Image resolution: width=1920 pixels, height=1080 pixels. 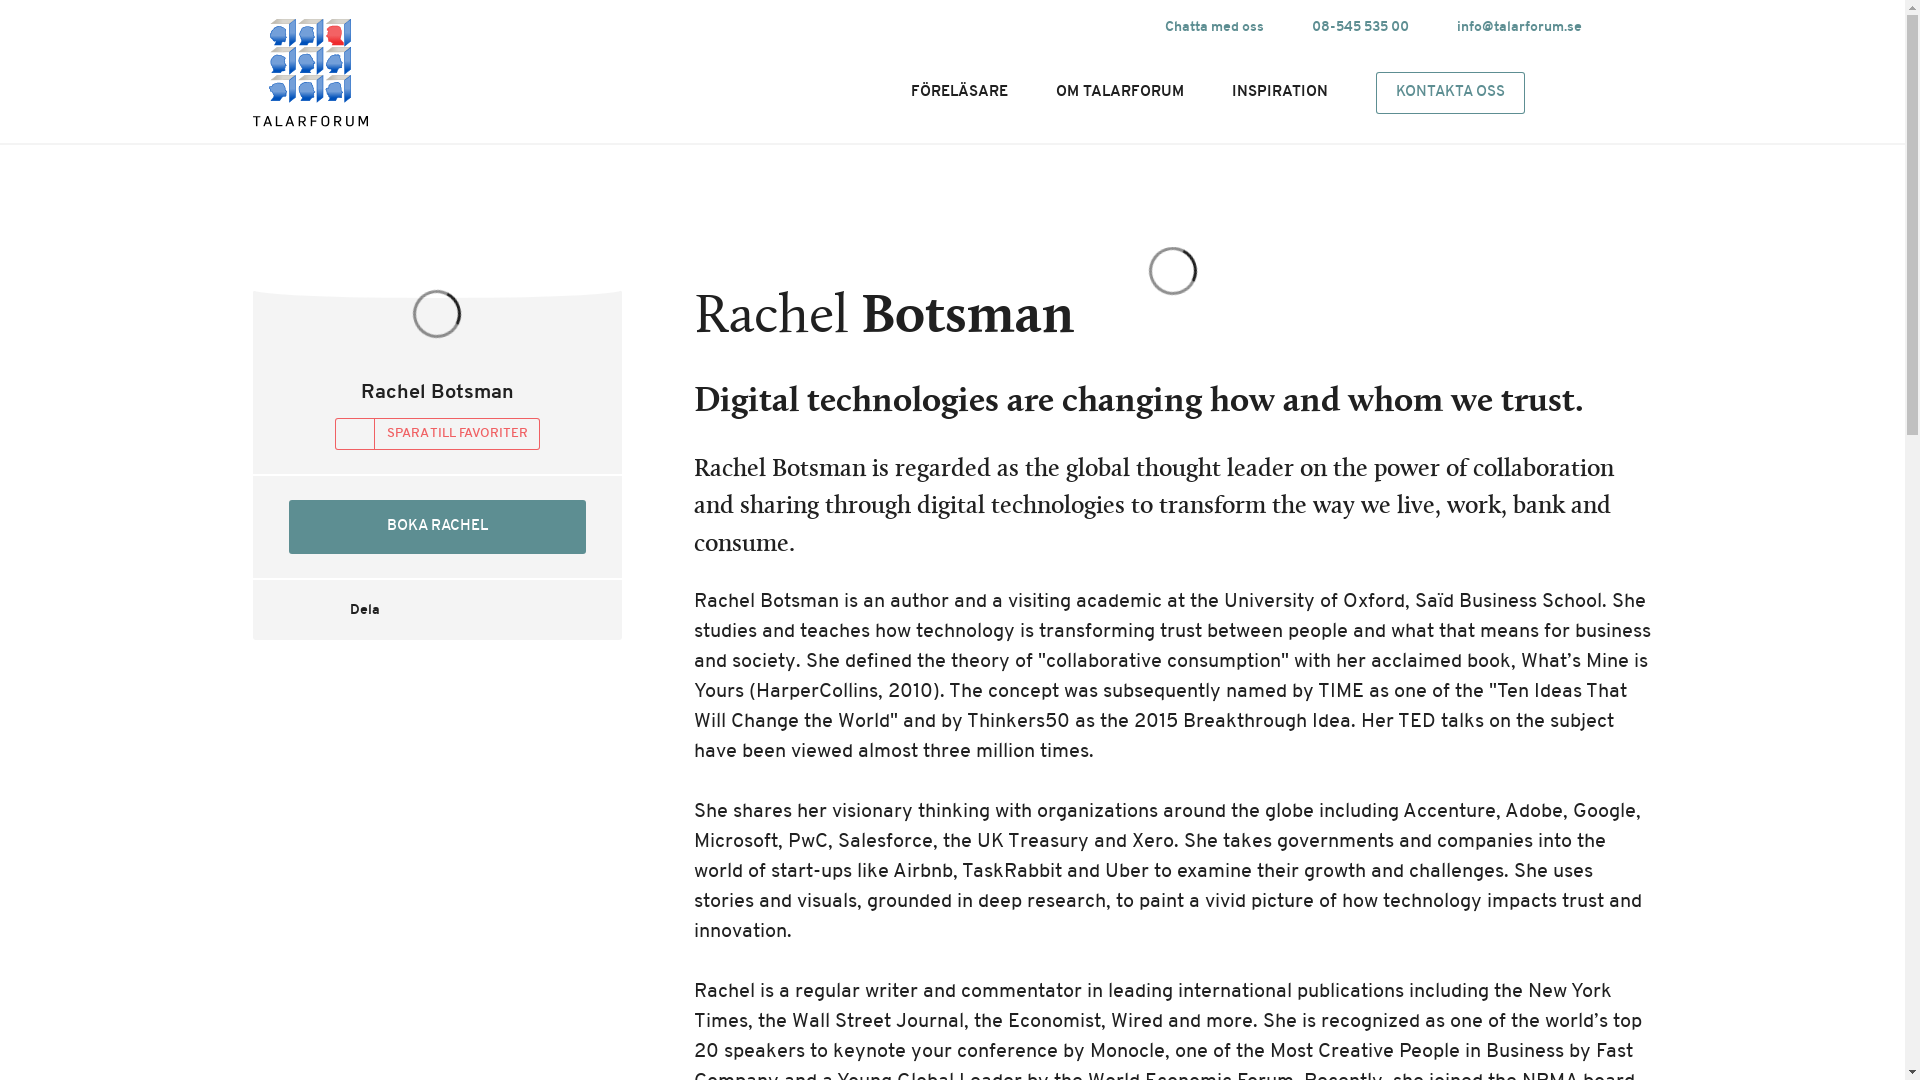 What do you see at coordinates (1213, 28) in the screenshot?
I see `Chatta med oss` at bounding box center [1213, 28].